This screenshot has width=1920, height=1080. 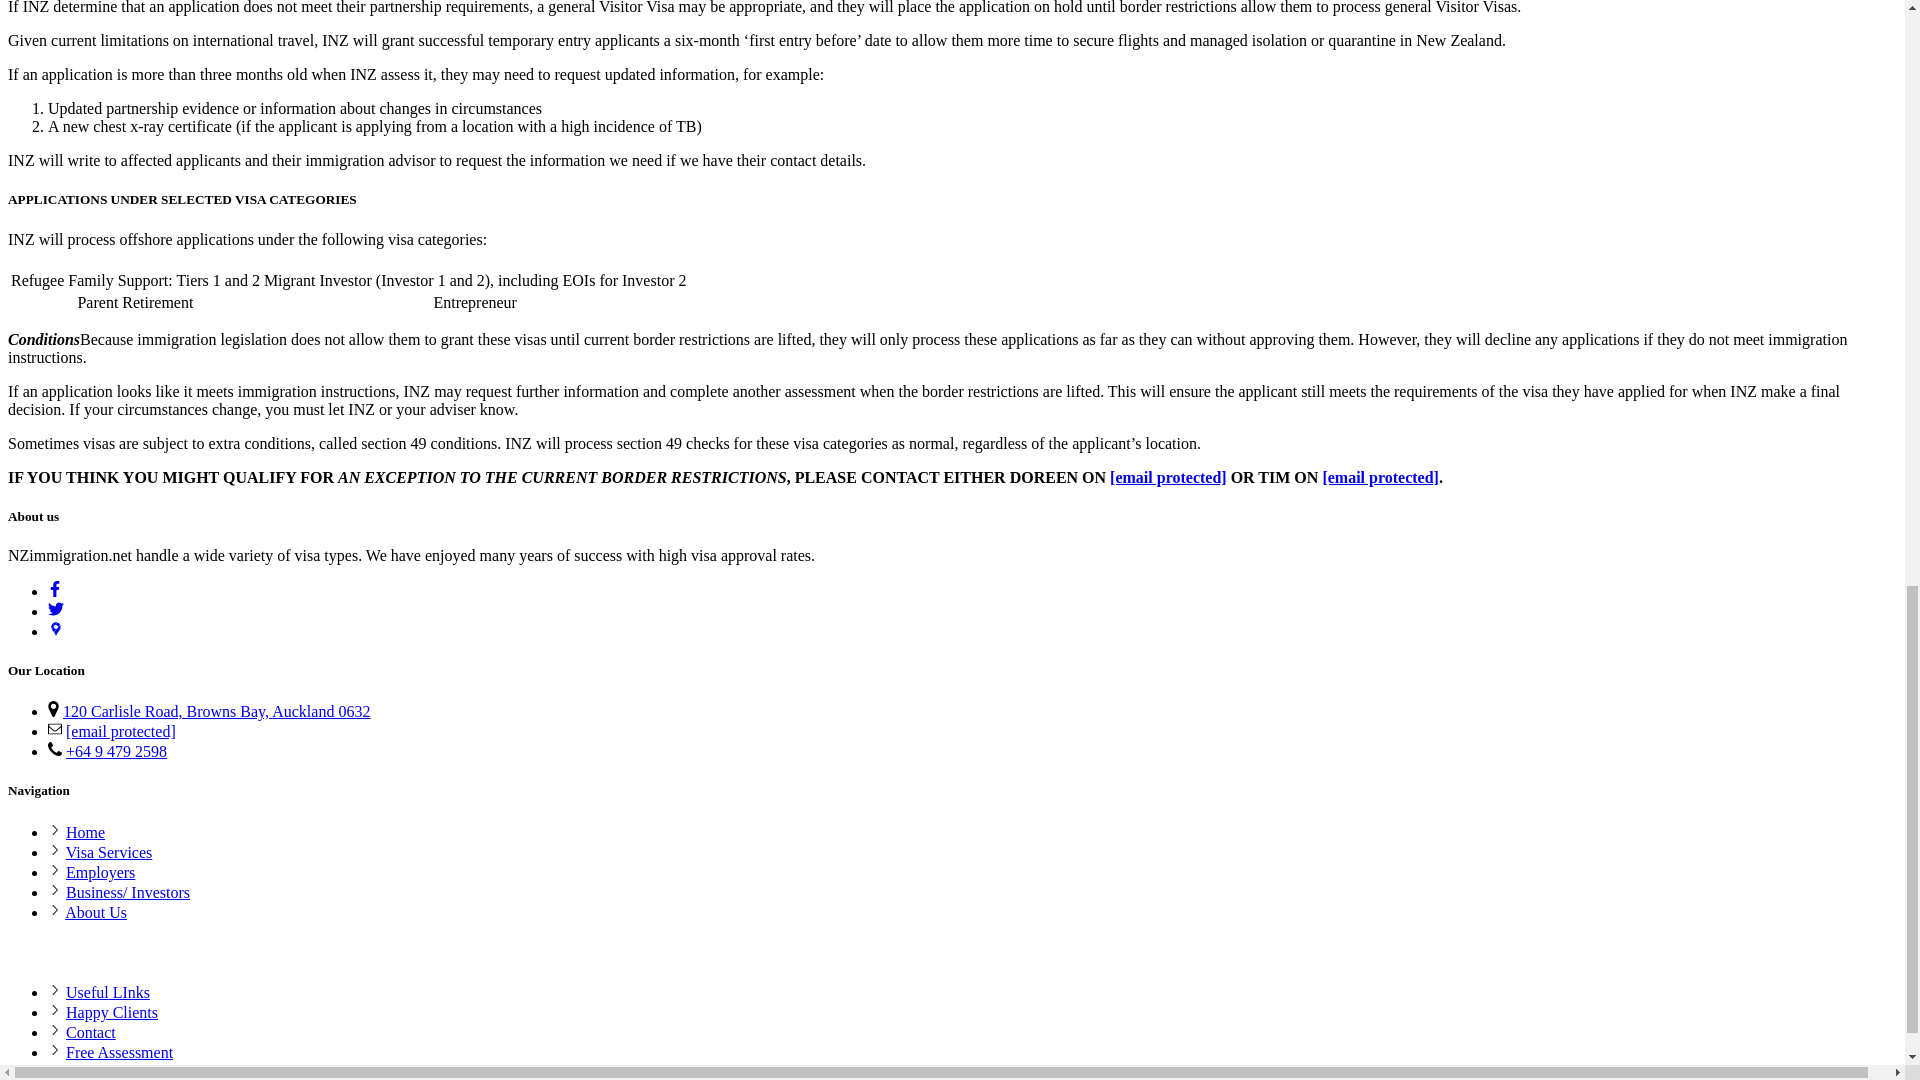 What do you see at coordinates (90, 1032) in the screenshot?
I see `Contact` at bounding box center [90, 1032].